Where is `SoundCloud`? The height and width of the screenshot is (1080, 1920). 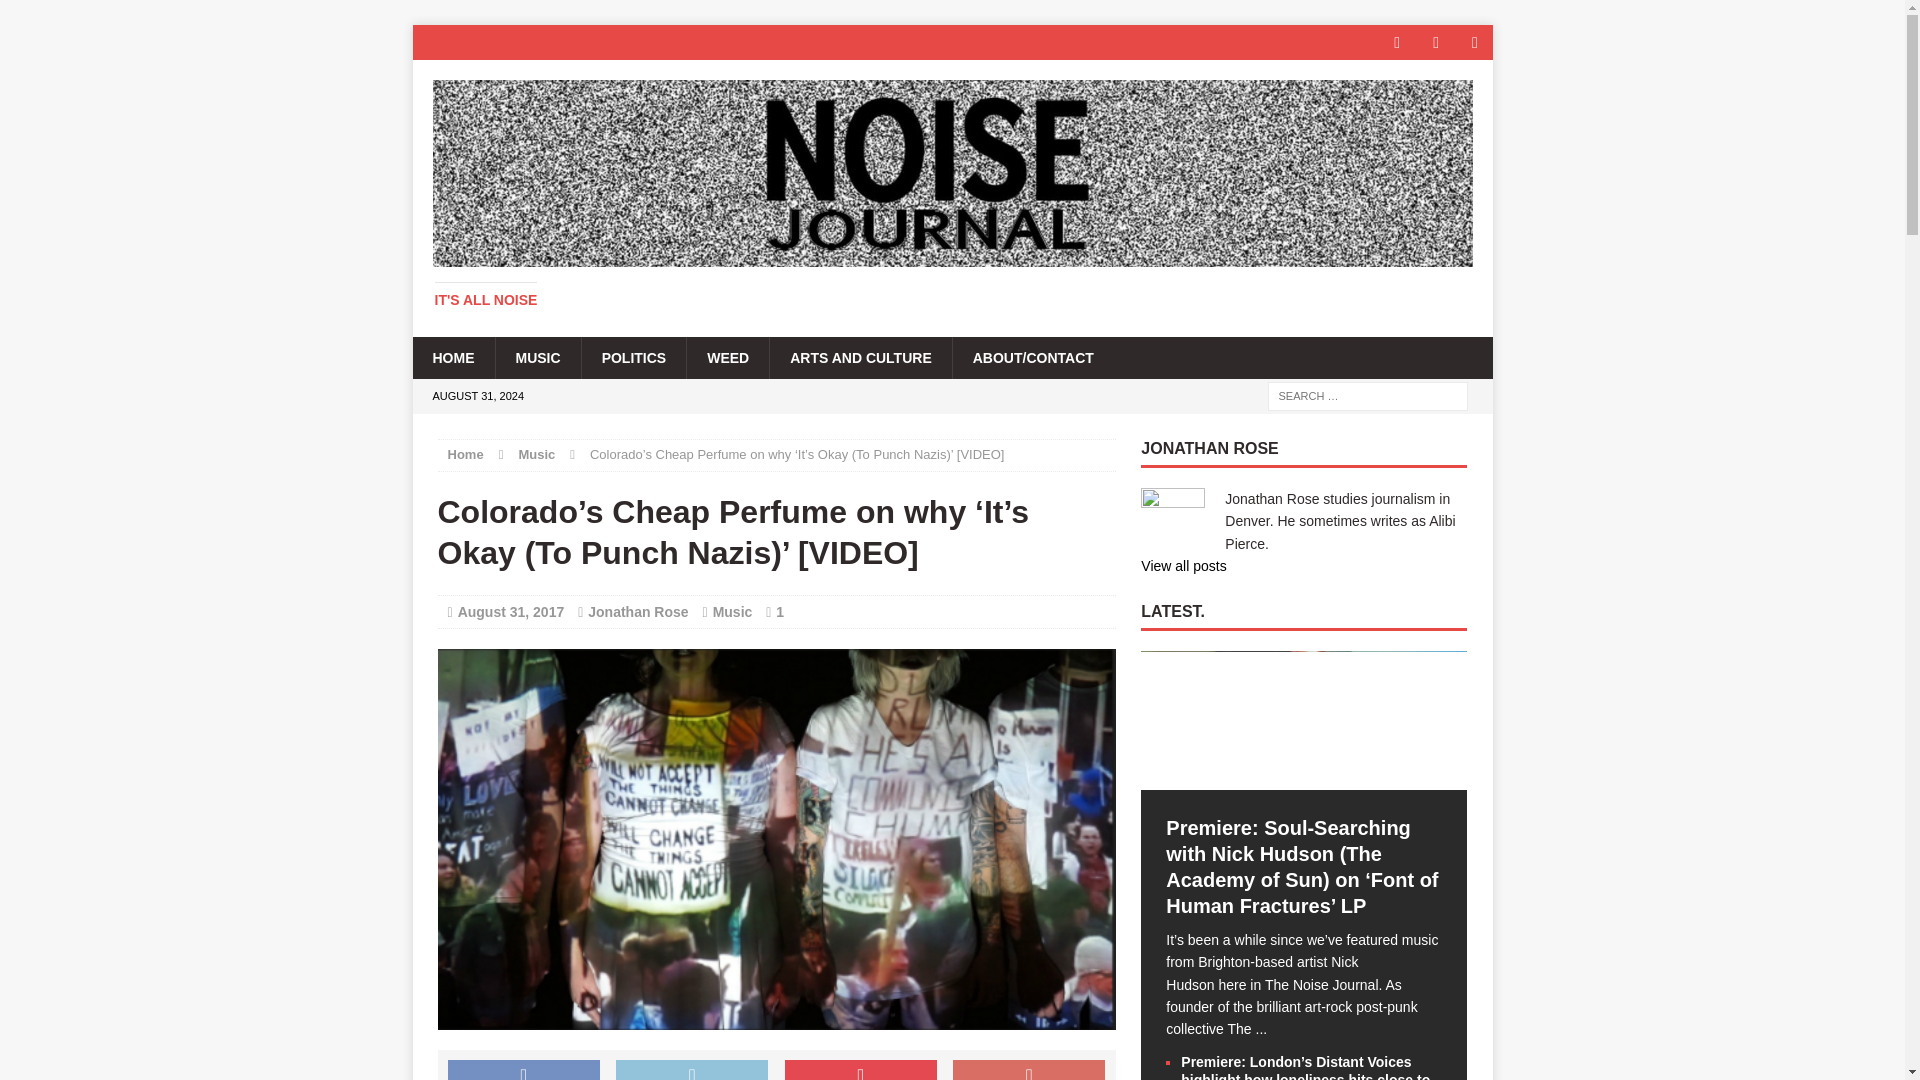
SoundCloud is located at coordinates (1475, 42).